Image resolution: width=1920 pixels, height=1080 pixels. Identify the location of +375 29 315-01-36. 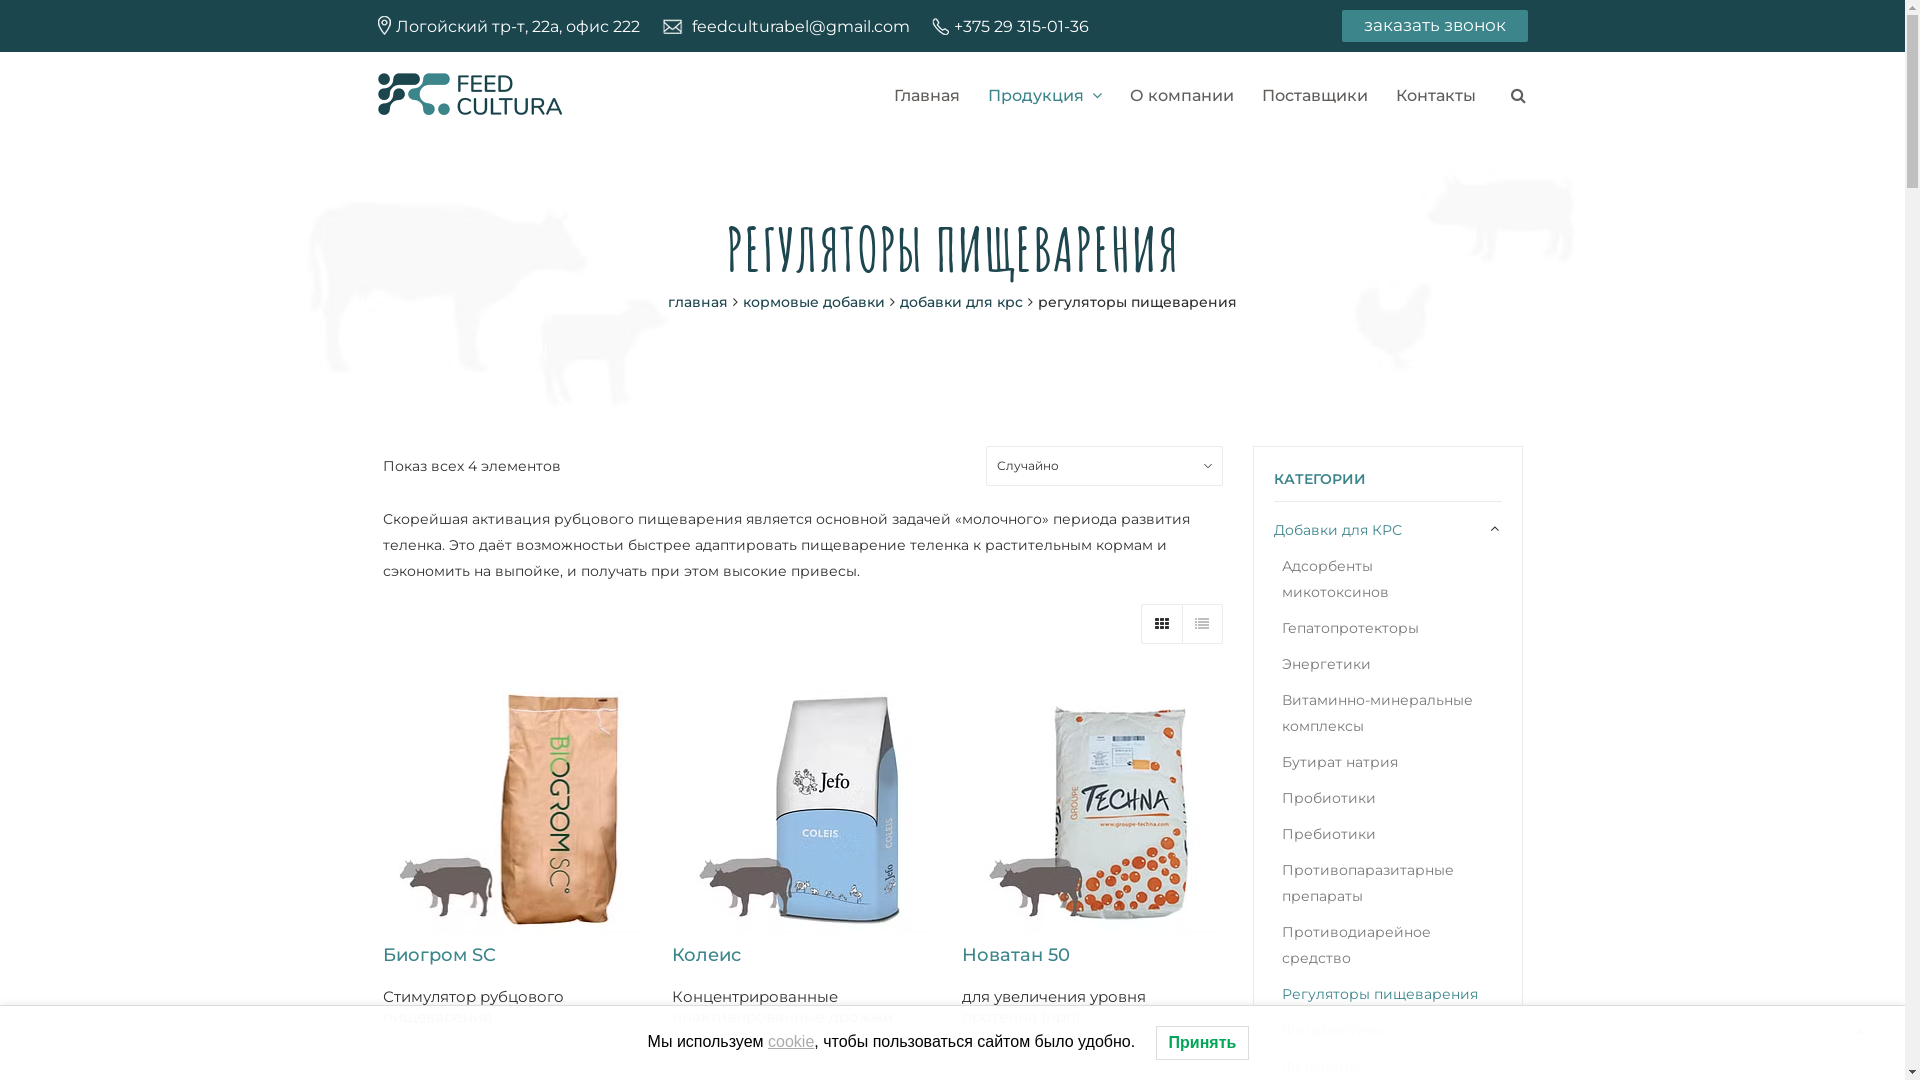
(1022, 26).